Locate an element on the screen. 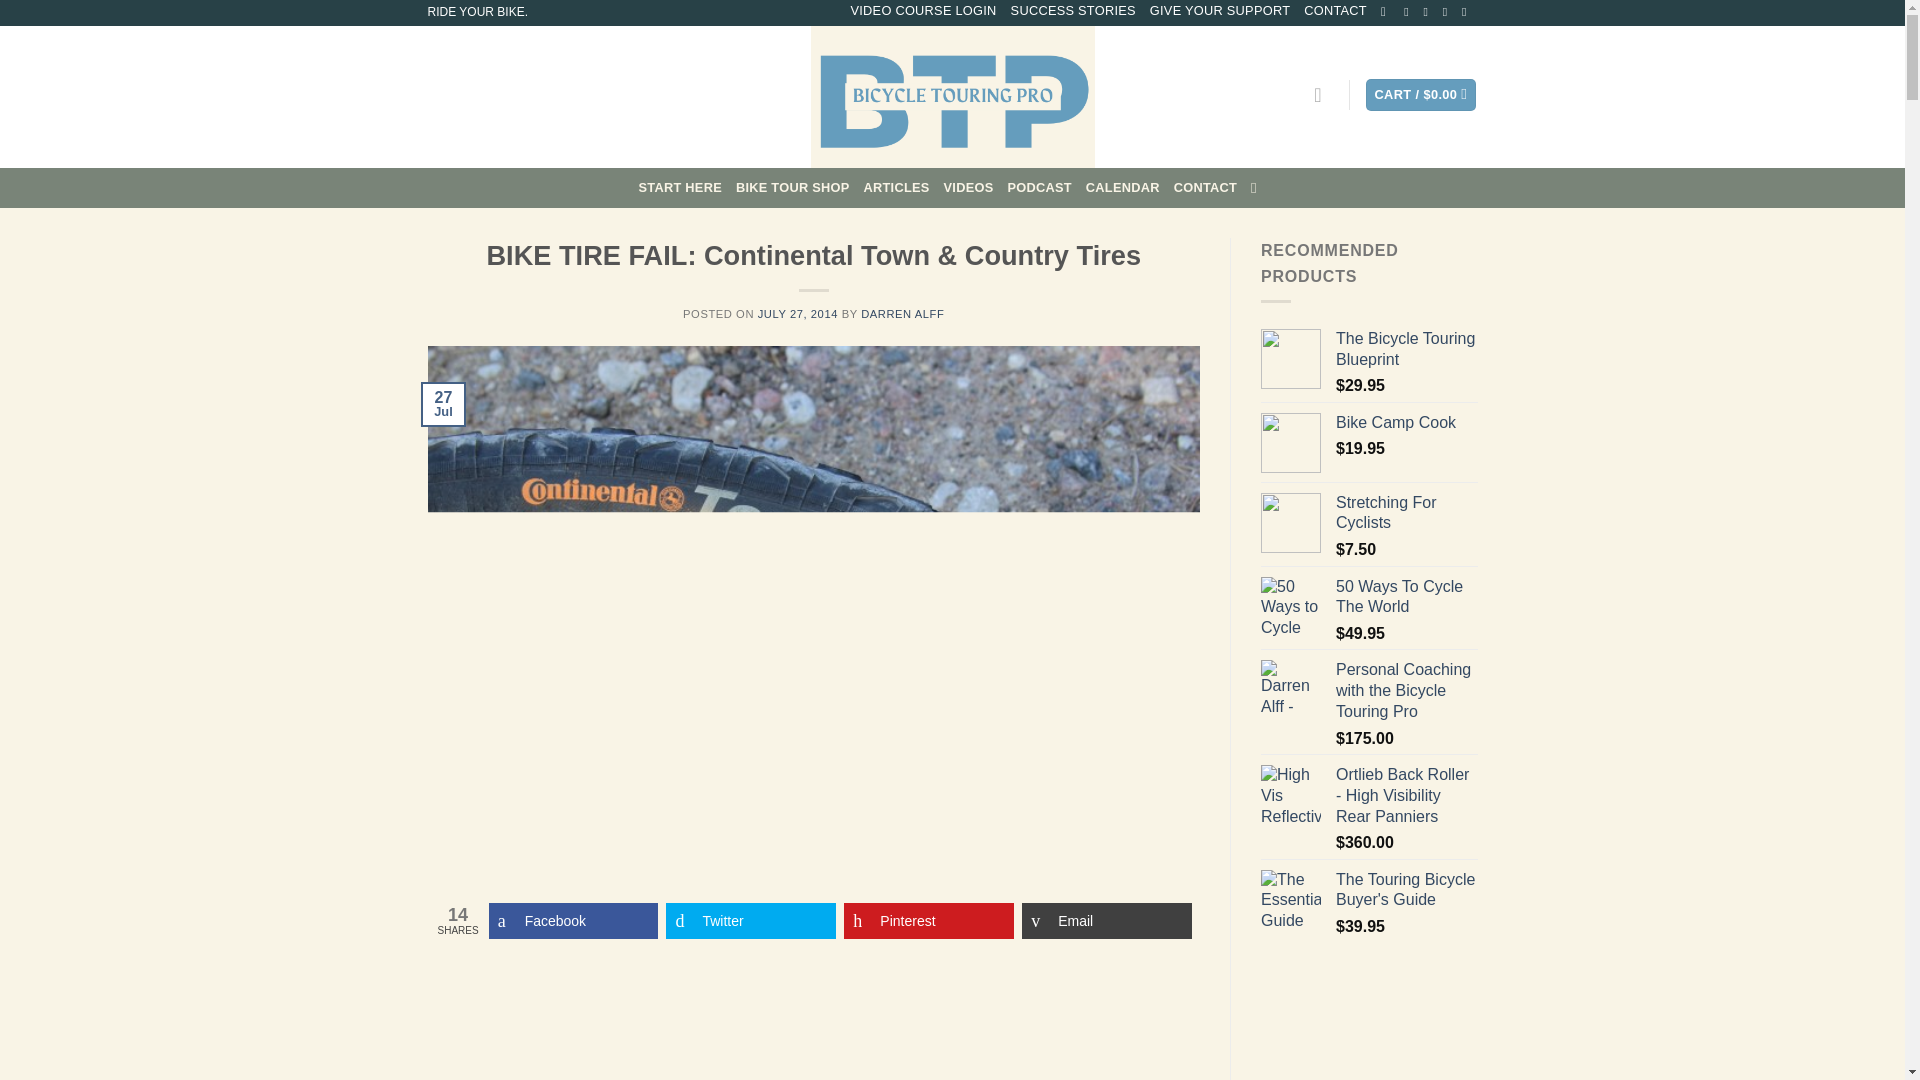  Cart is located at coordinates (1420, 95).